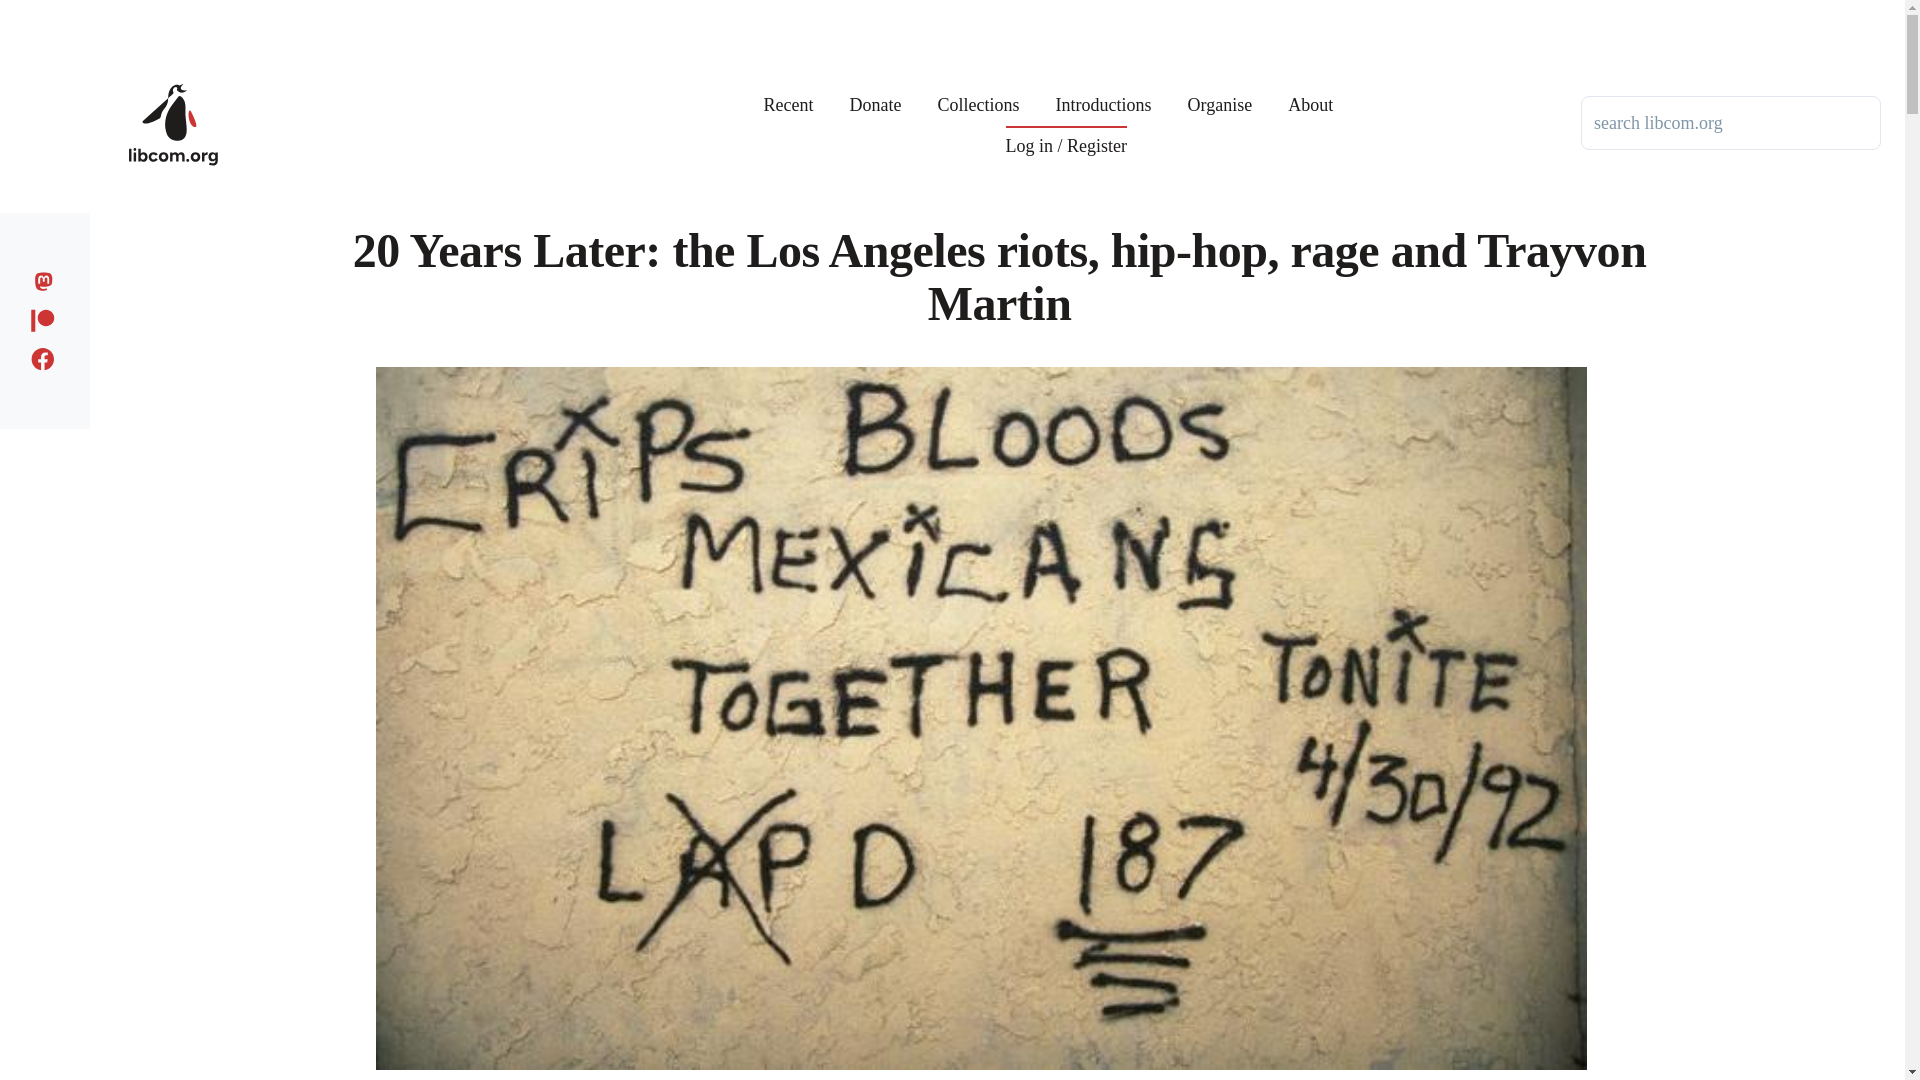  What do you see at coordinates (48, 356) in the screenshot?
I see `Like us on facebook` at bounding box center [48, 356].